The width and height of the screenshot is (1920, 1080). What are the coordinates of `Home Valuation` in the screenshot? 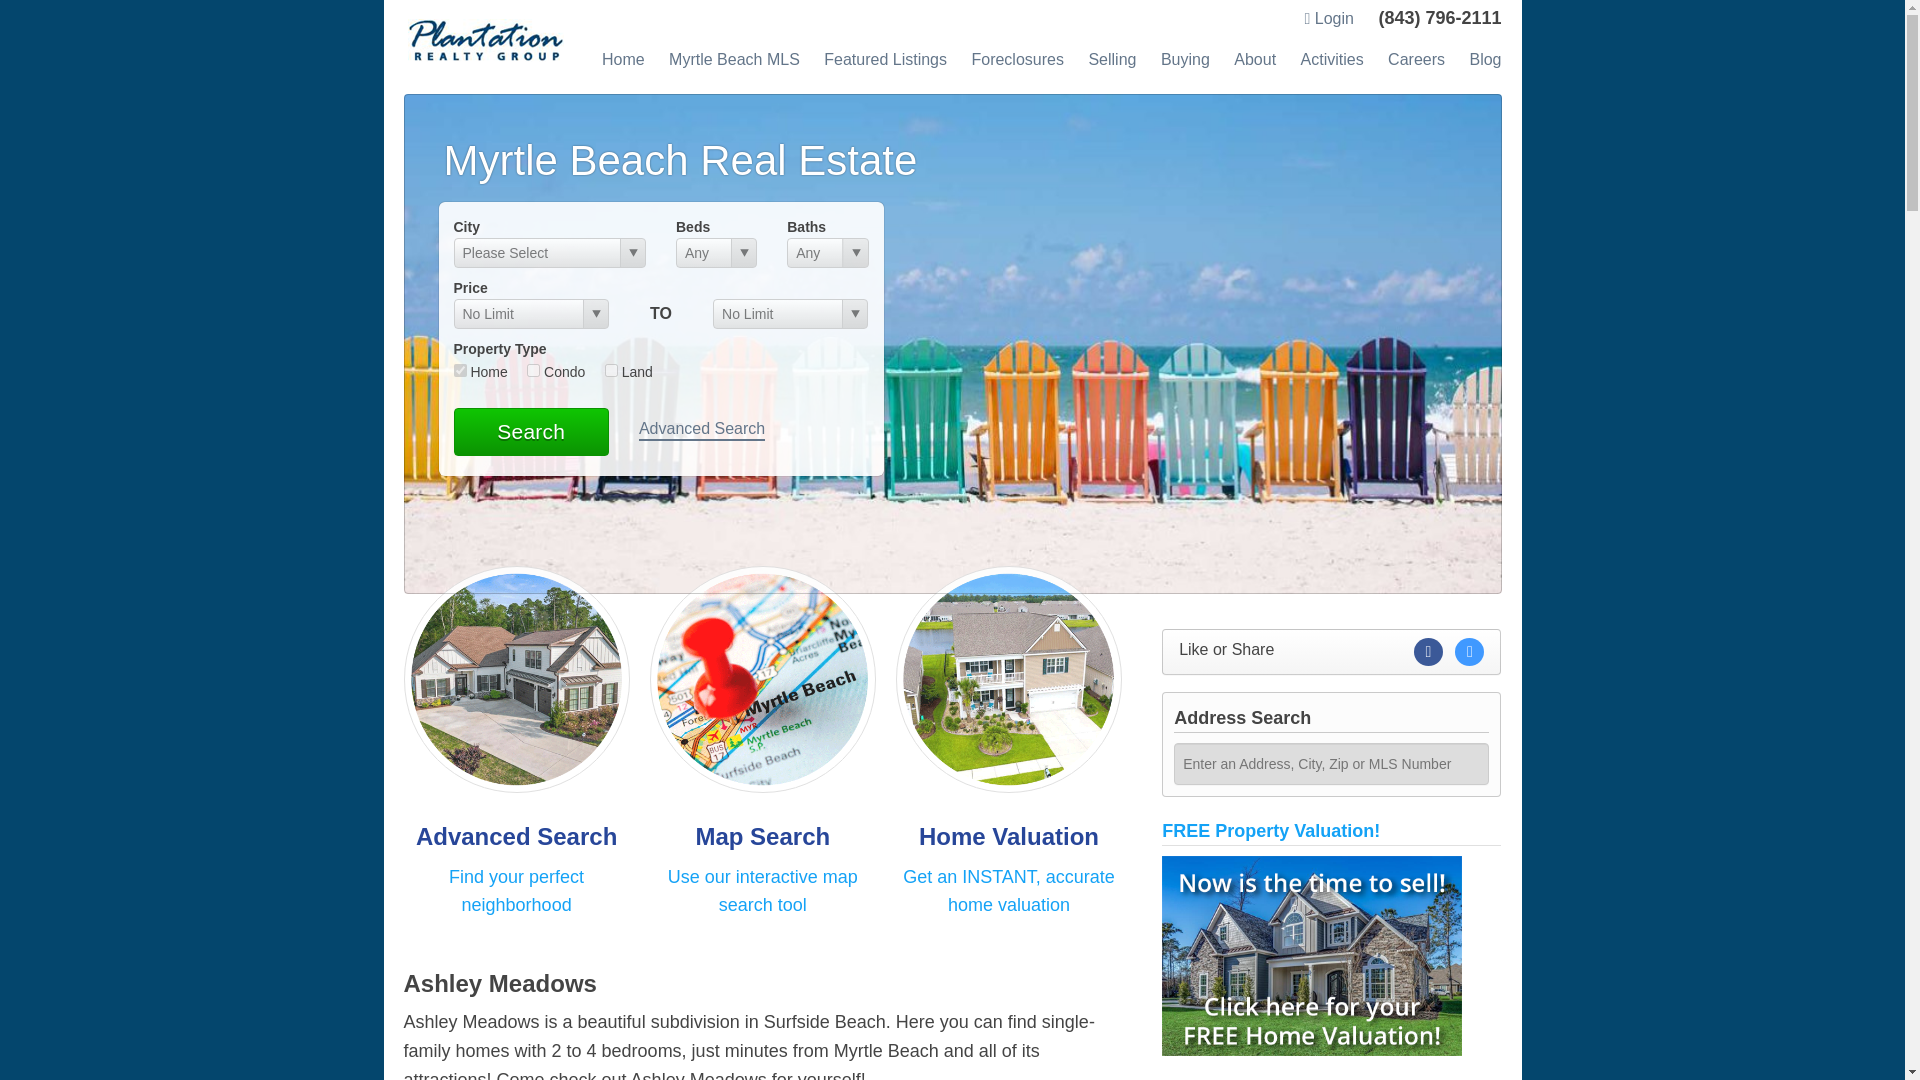 It's located at (1008, 836).